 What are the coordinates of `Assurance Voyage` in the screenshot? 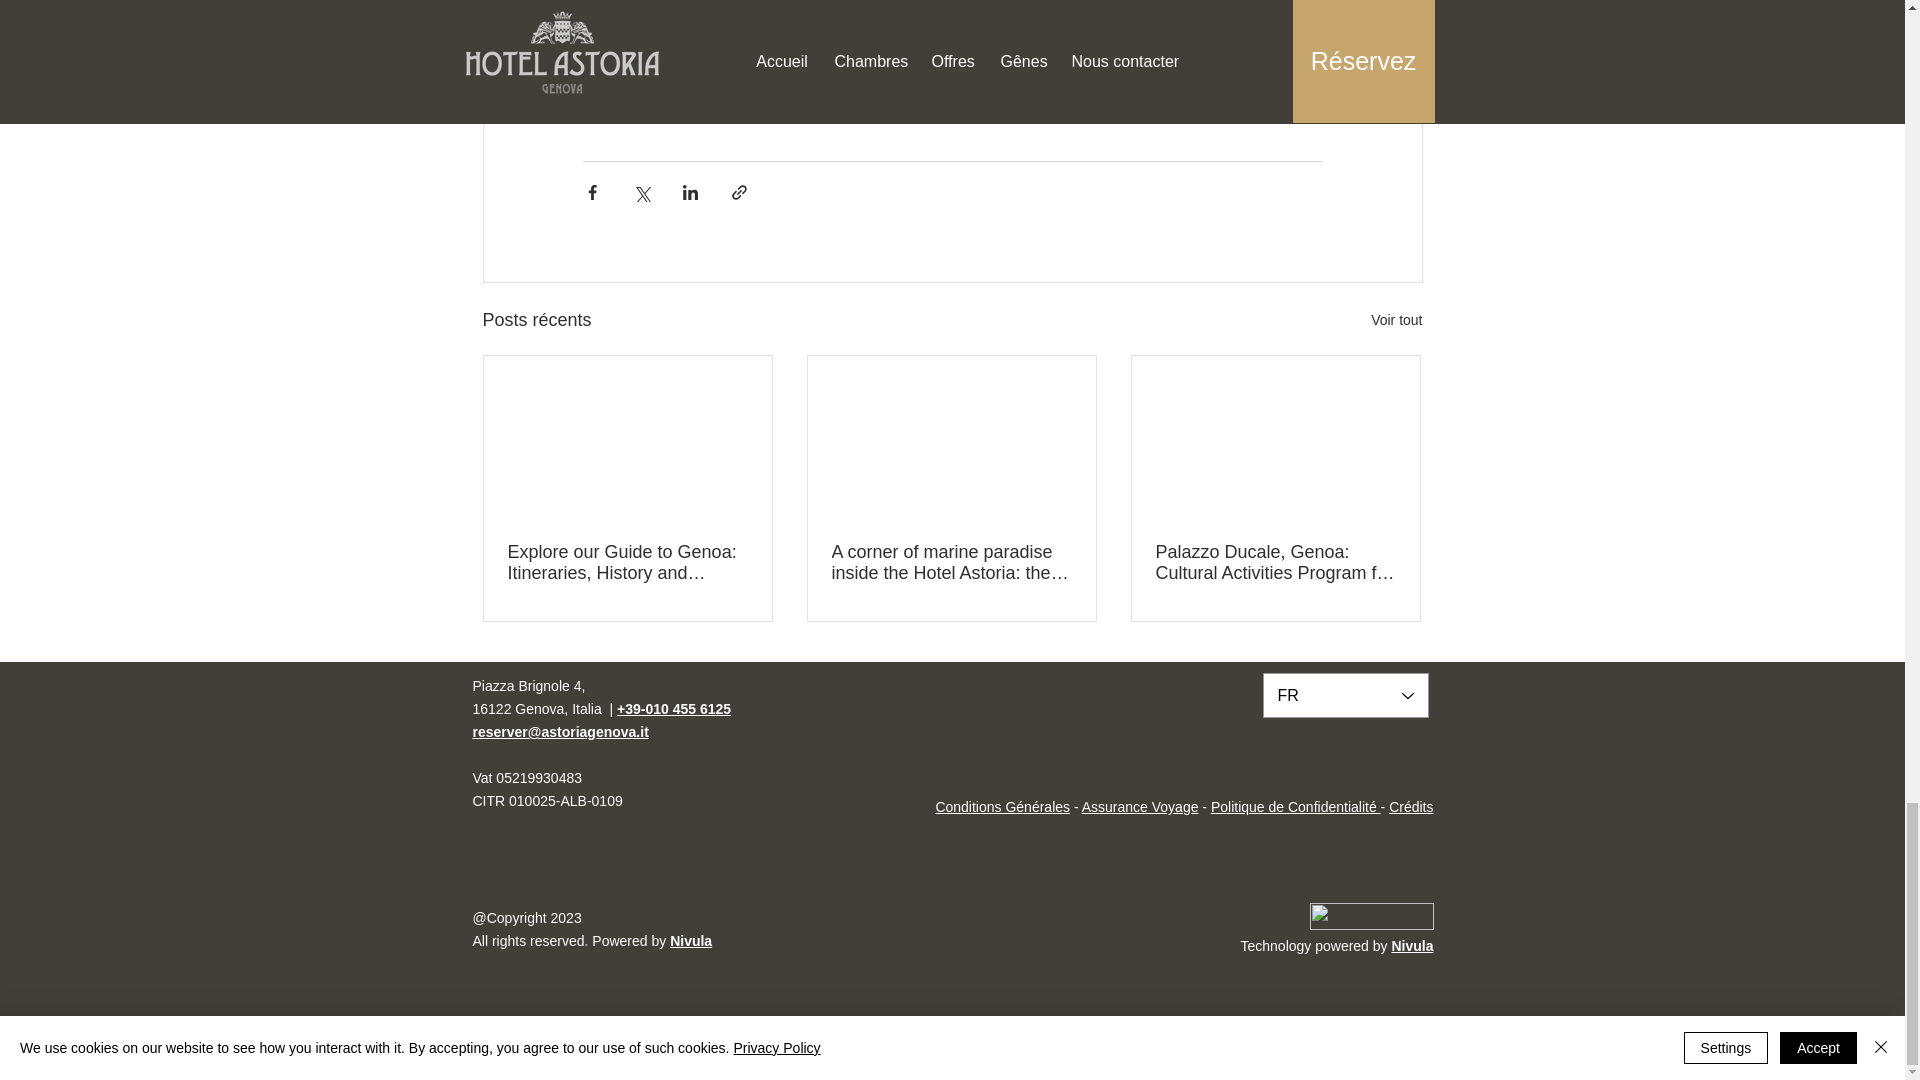 It's located at (1140, 807).